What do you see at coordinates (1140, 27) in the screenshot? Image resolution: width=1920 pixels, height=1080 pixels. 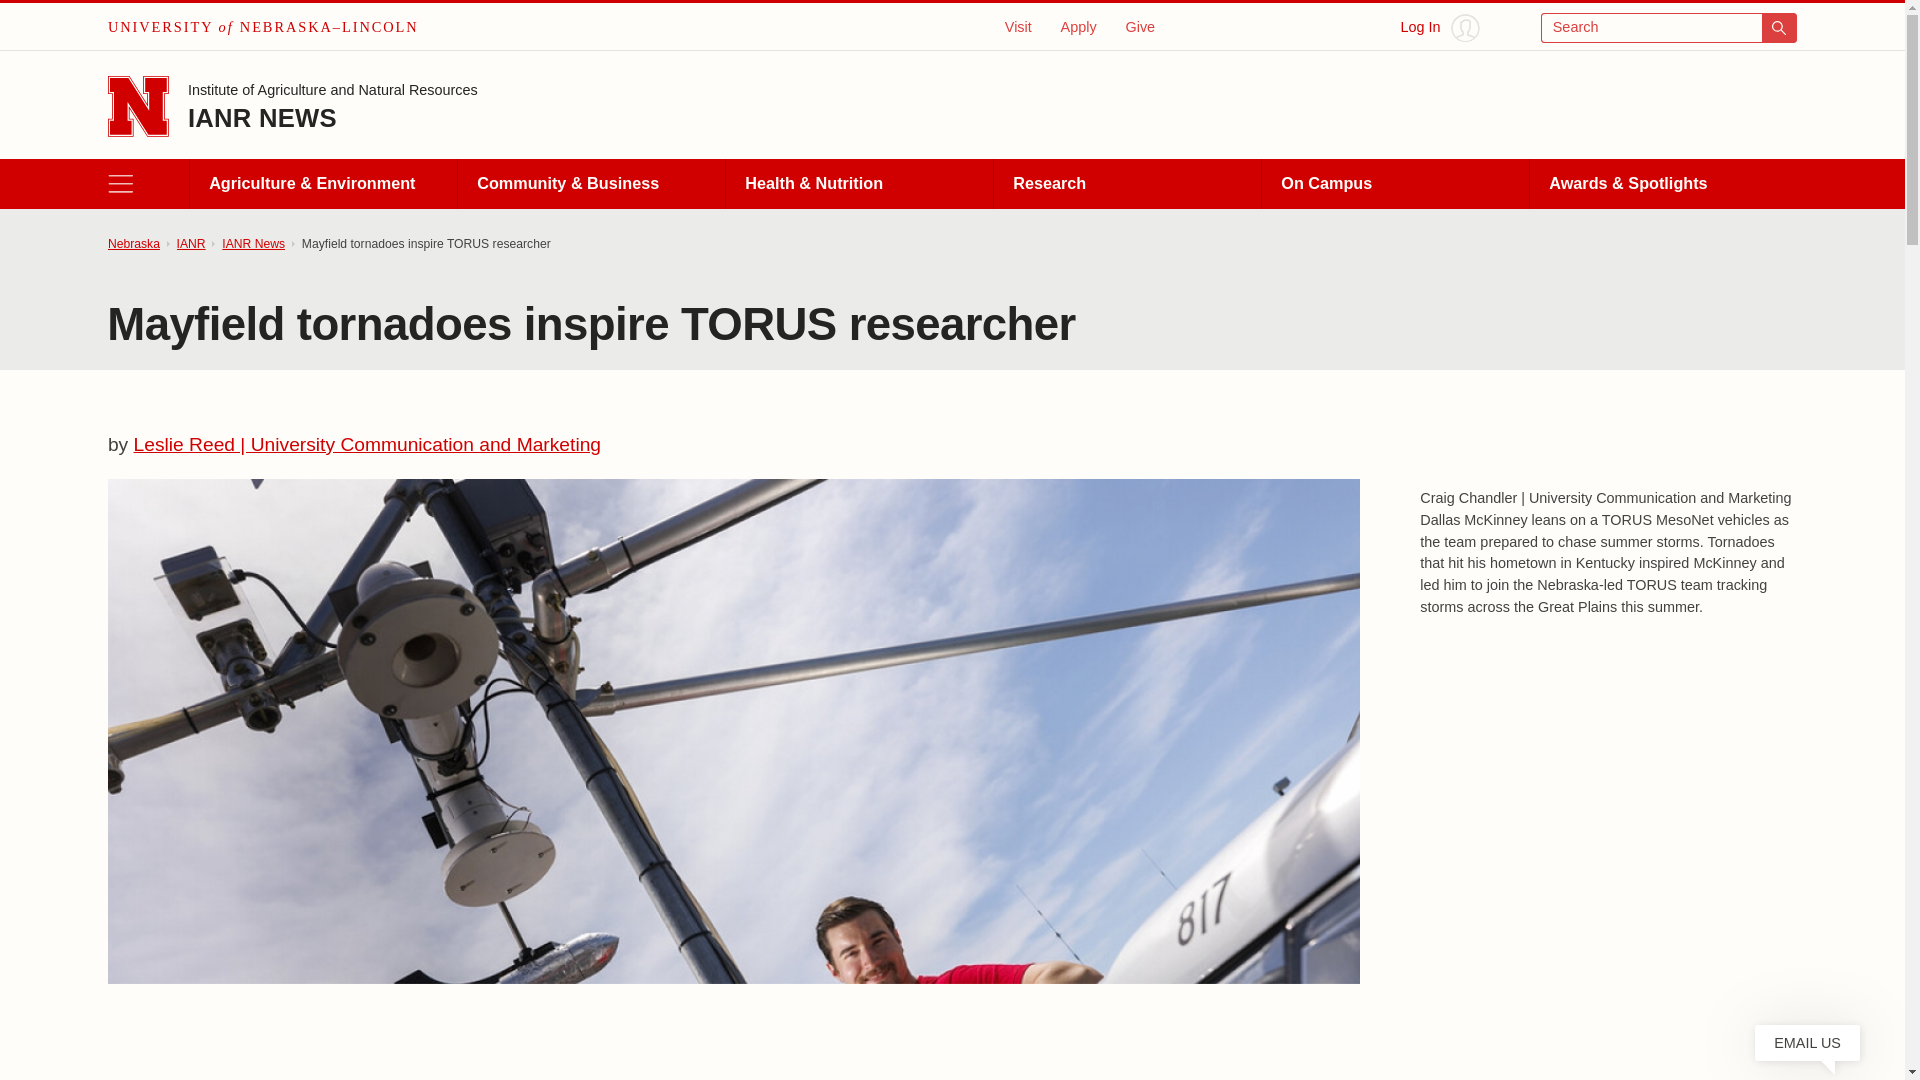 I see `Give` at bounding box center [1140, 27].